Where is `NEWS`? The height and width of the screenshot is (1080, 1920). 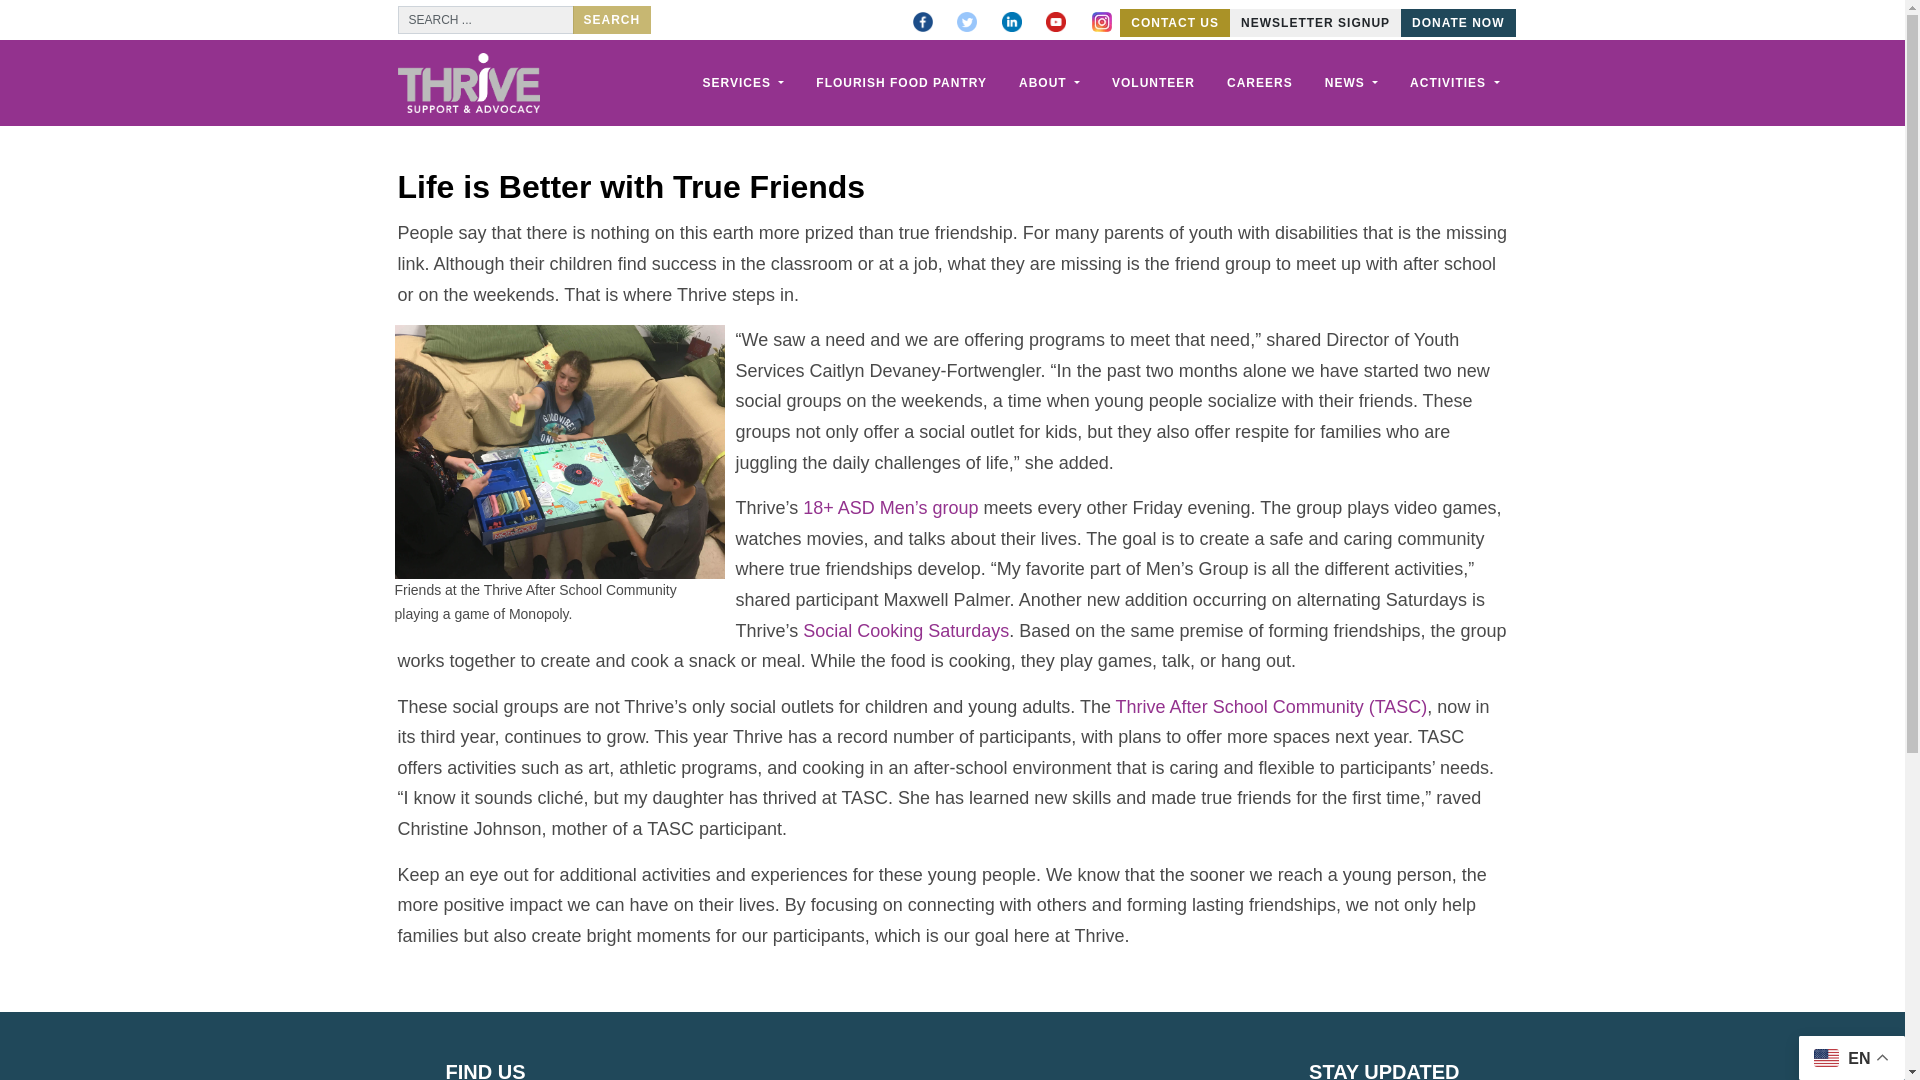
NEWS is located at coordinates (1352, 82).